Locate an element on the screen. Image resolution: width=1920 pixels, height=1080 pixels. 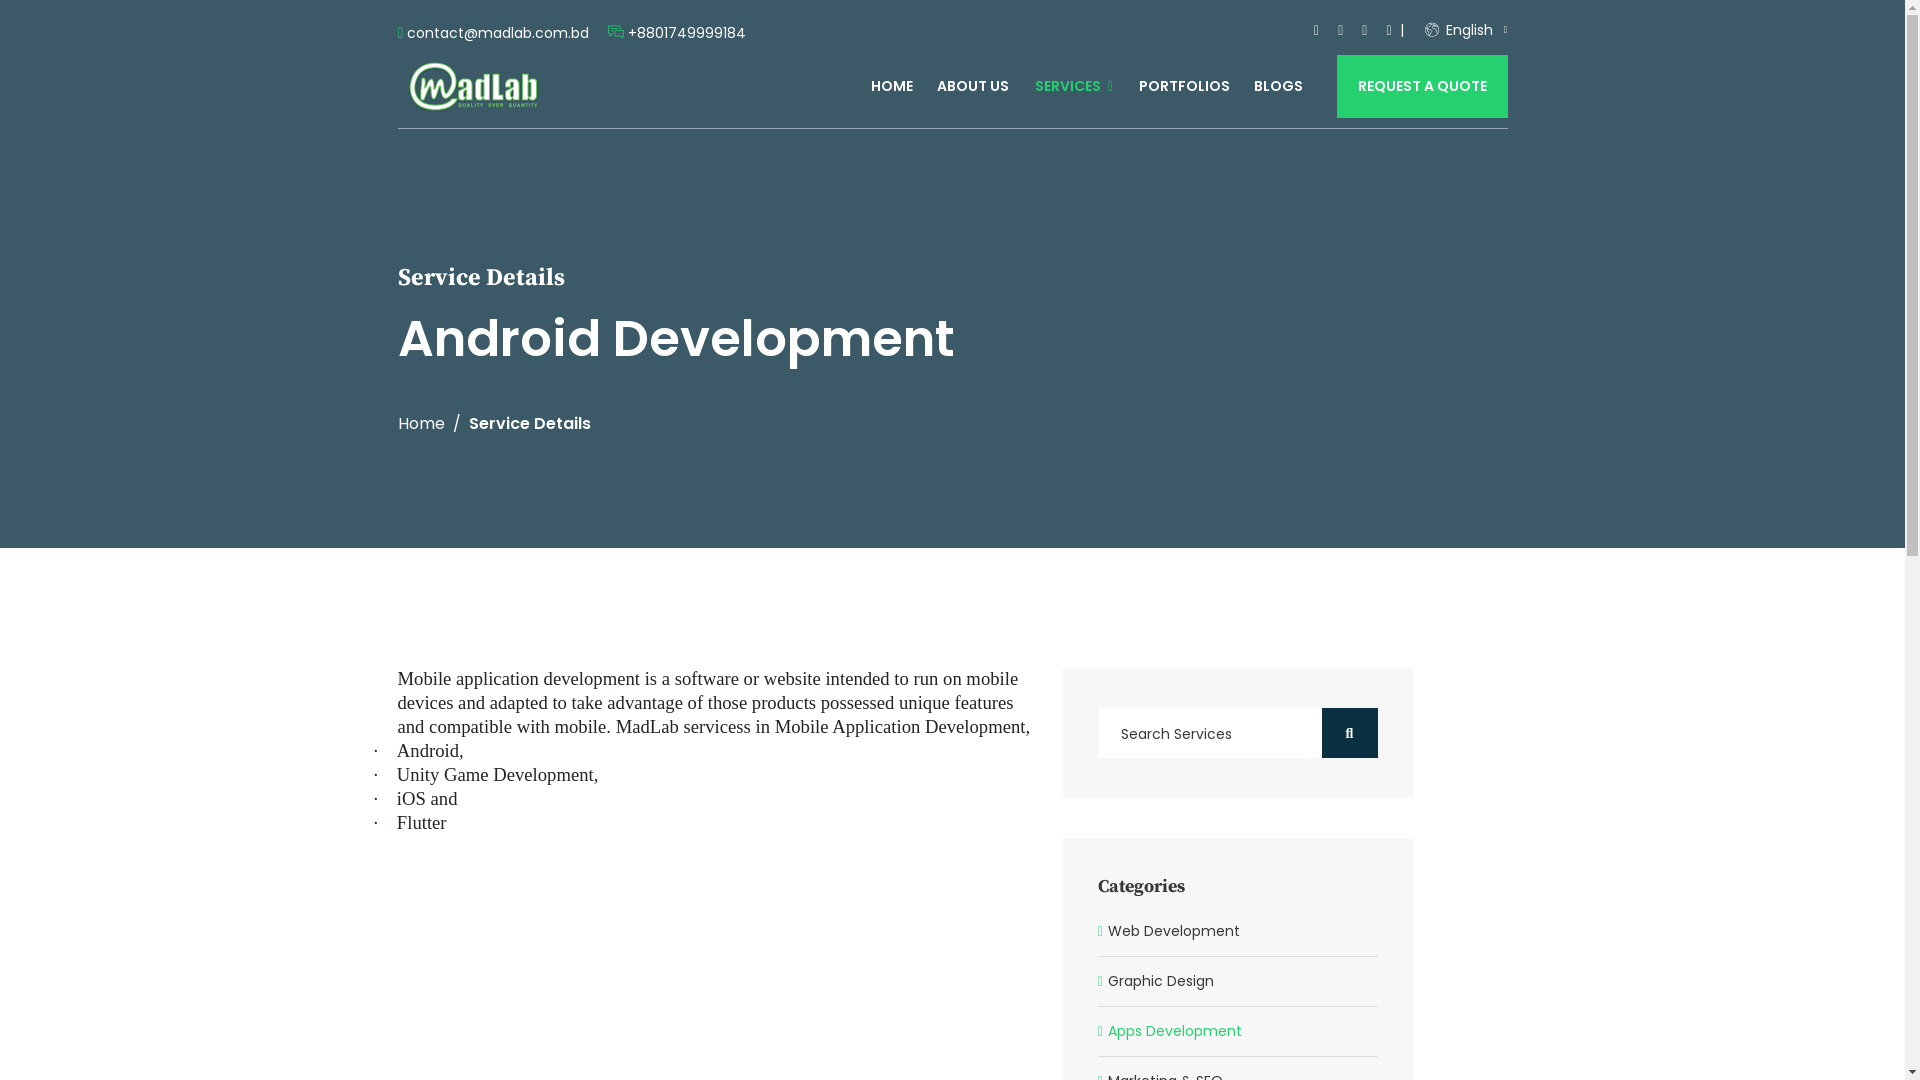
Home is located at coordinates (422, 424).